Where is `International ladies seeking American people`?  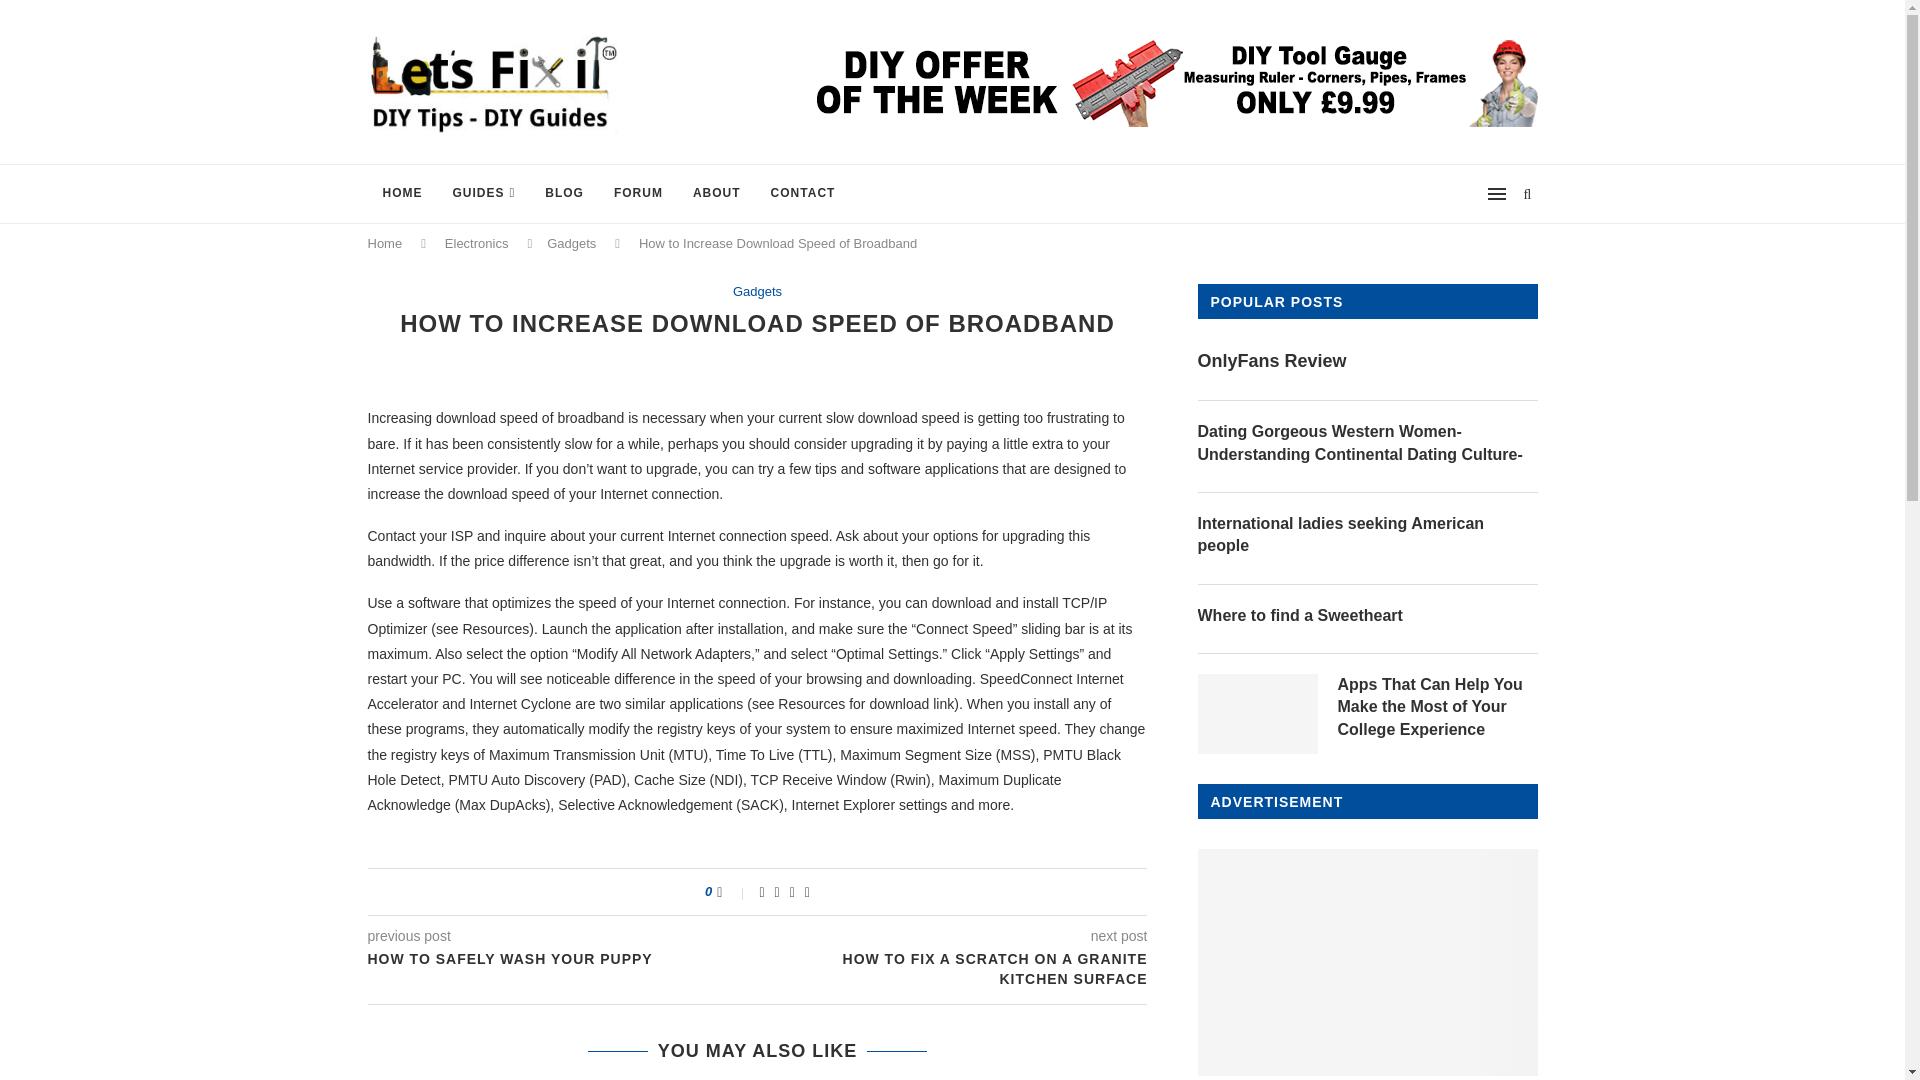 International ladies seeking American people is located at coordinates (1368, 536).